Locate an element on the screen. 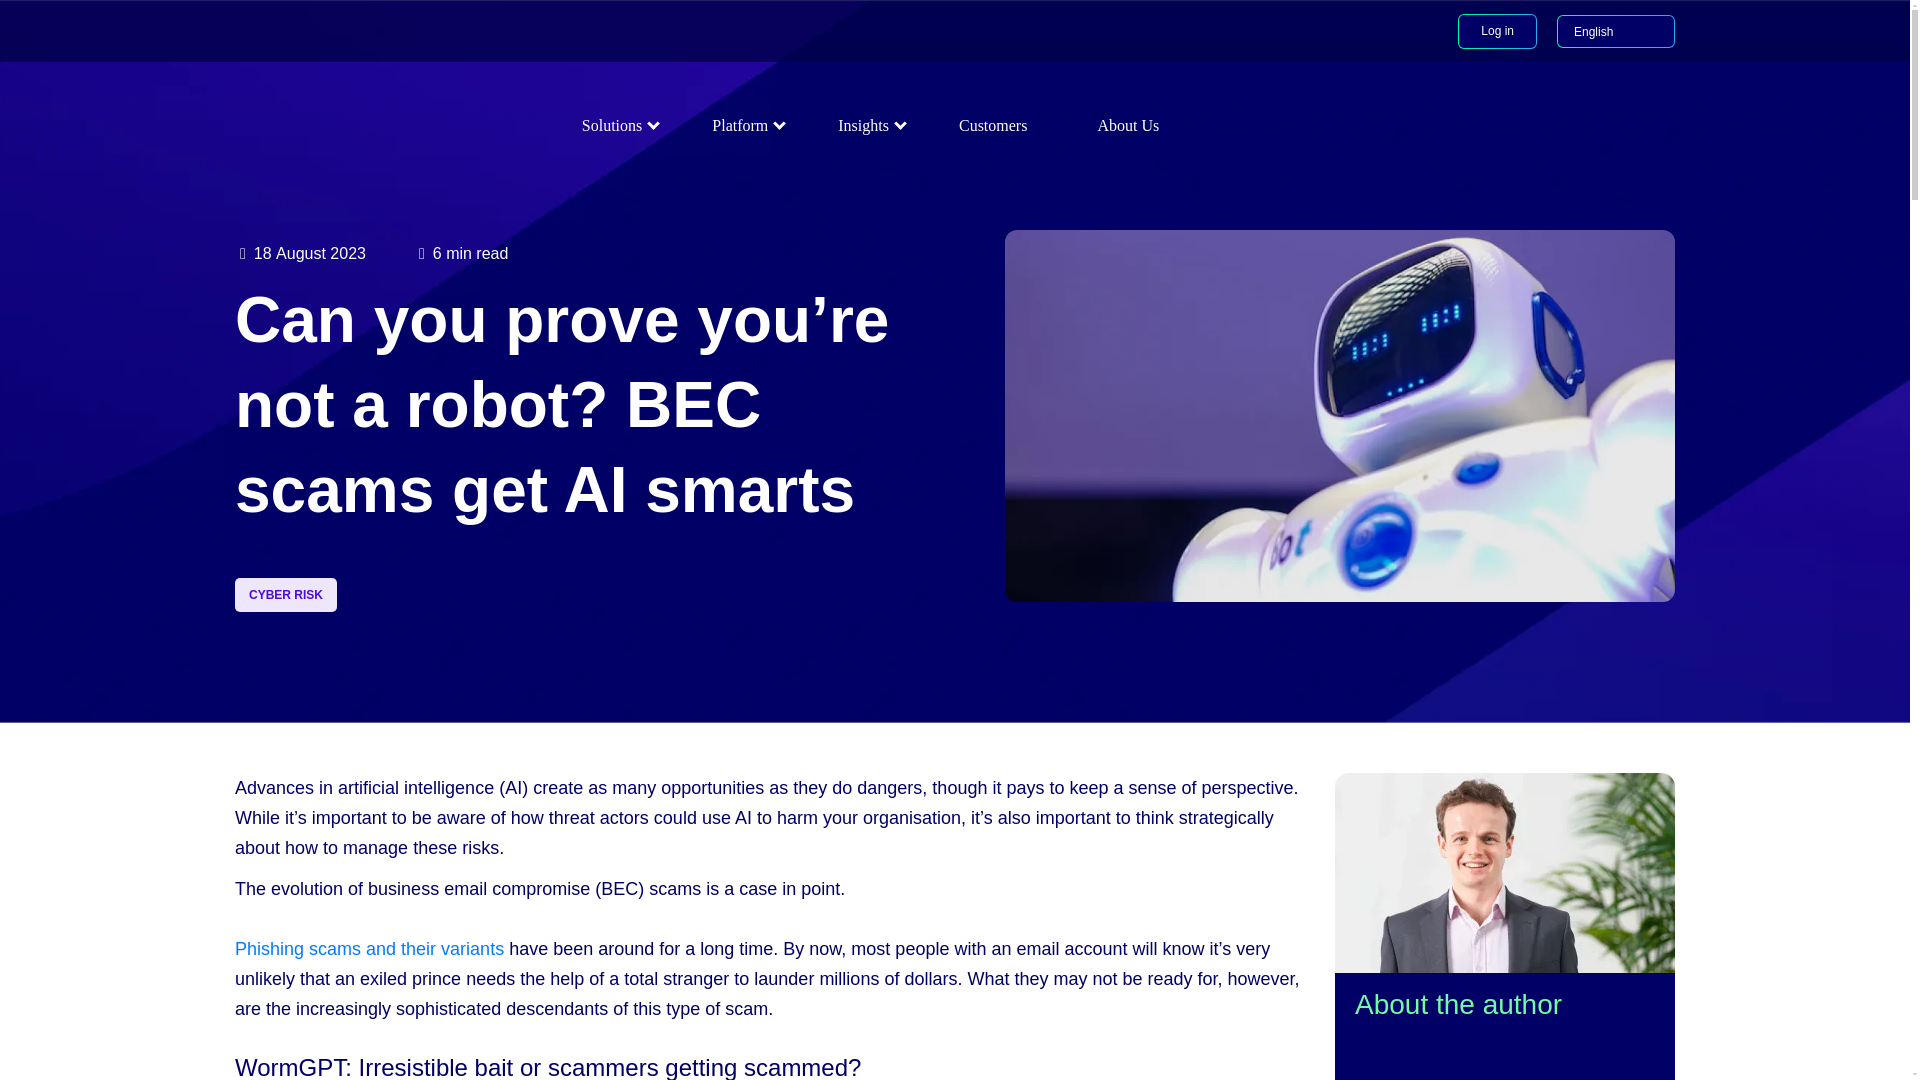 The height and width of the screenshot is (1080, 1920). Customers is located at coordinates (993, 124).